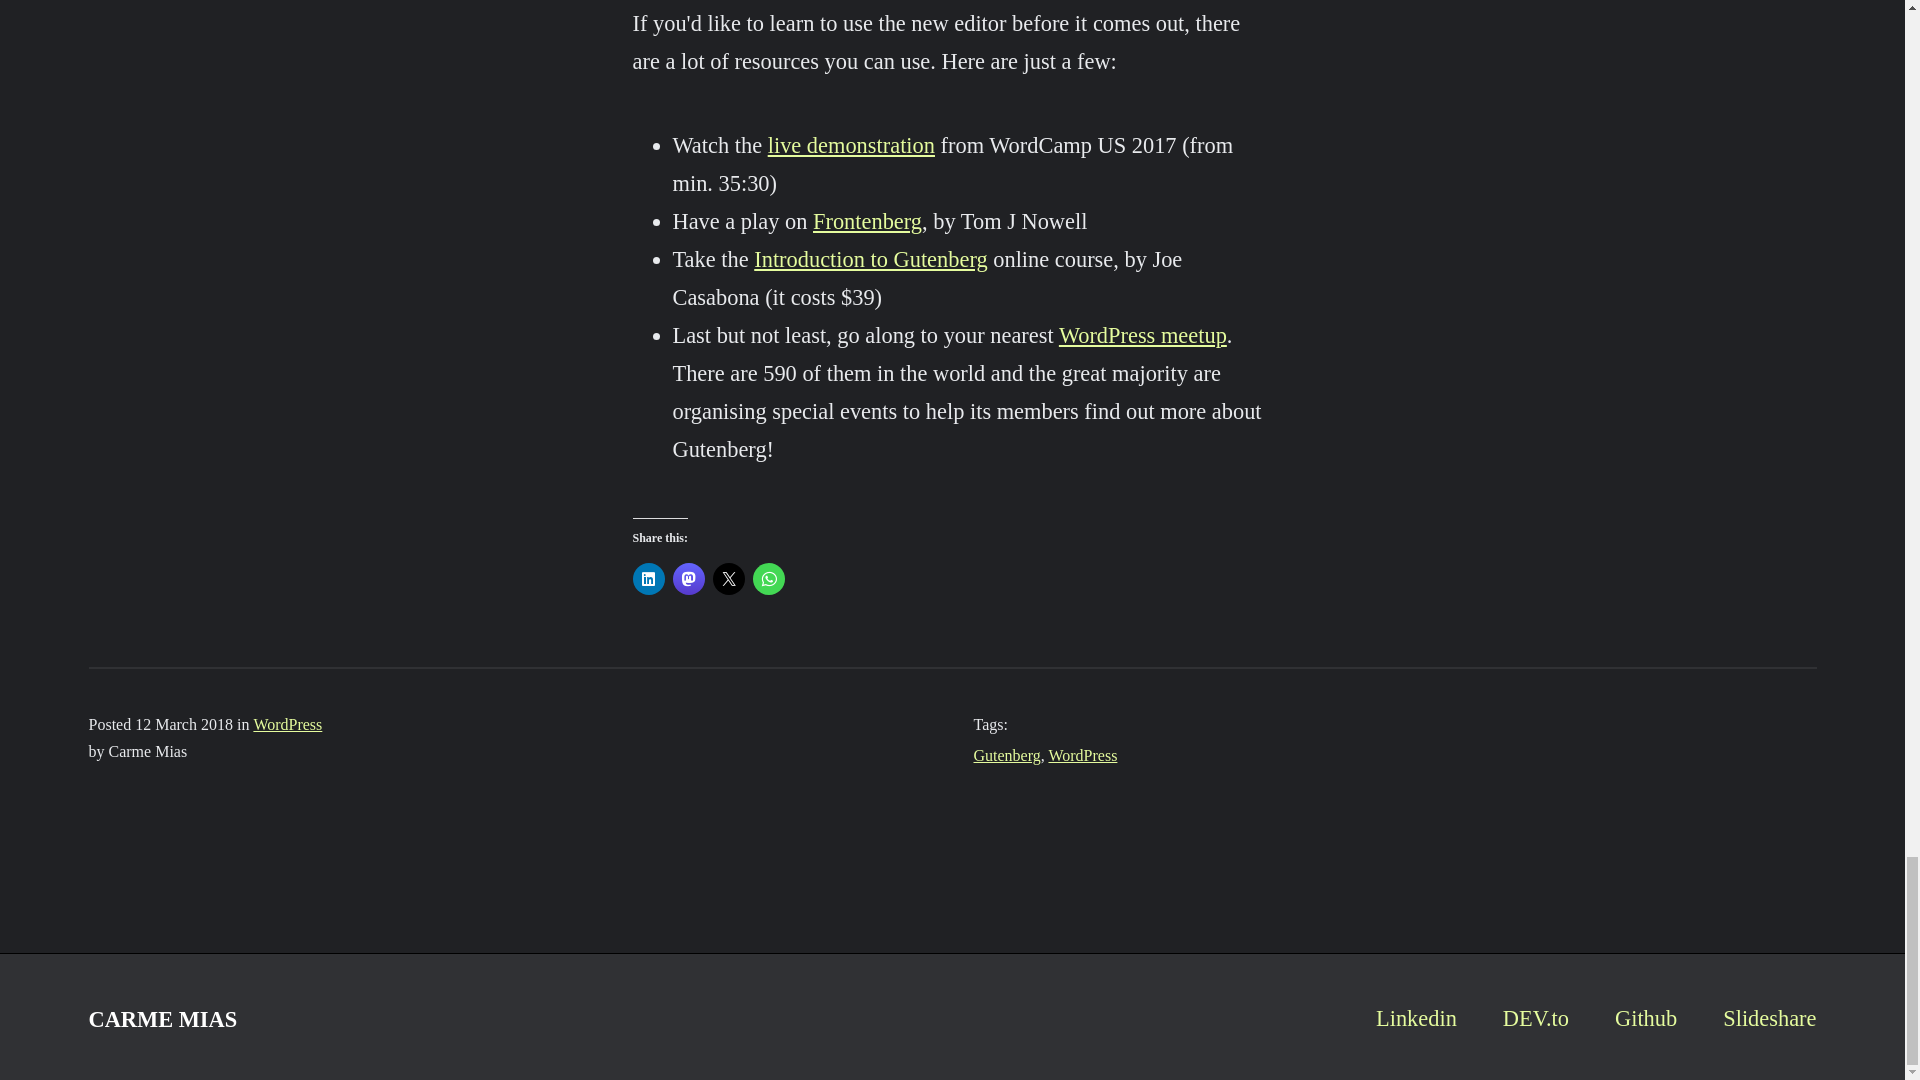 The height and width of the screenshot is (1080, 1920). I want to click on Click to share on WhatsApp, so click(768, 578).